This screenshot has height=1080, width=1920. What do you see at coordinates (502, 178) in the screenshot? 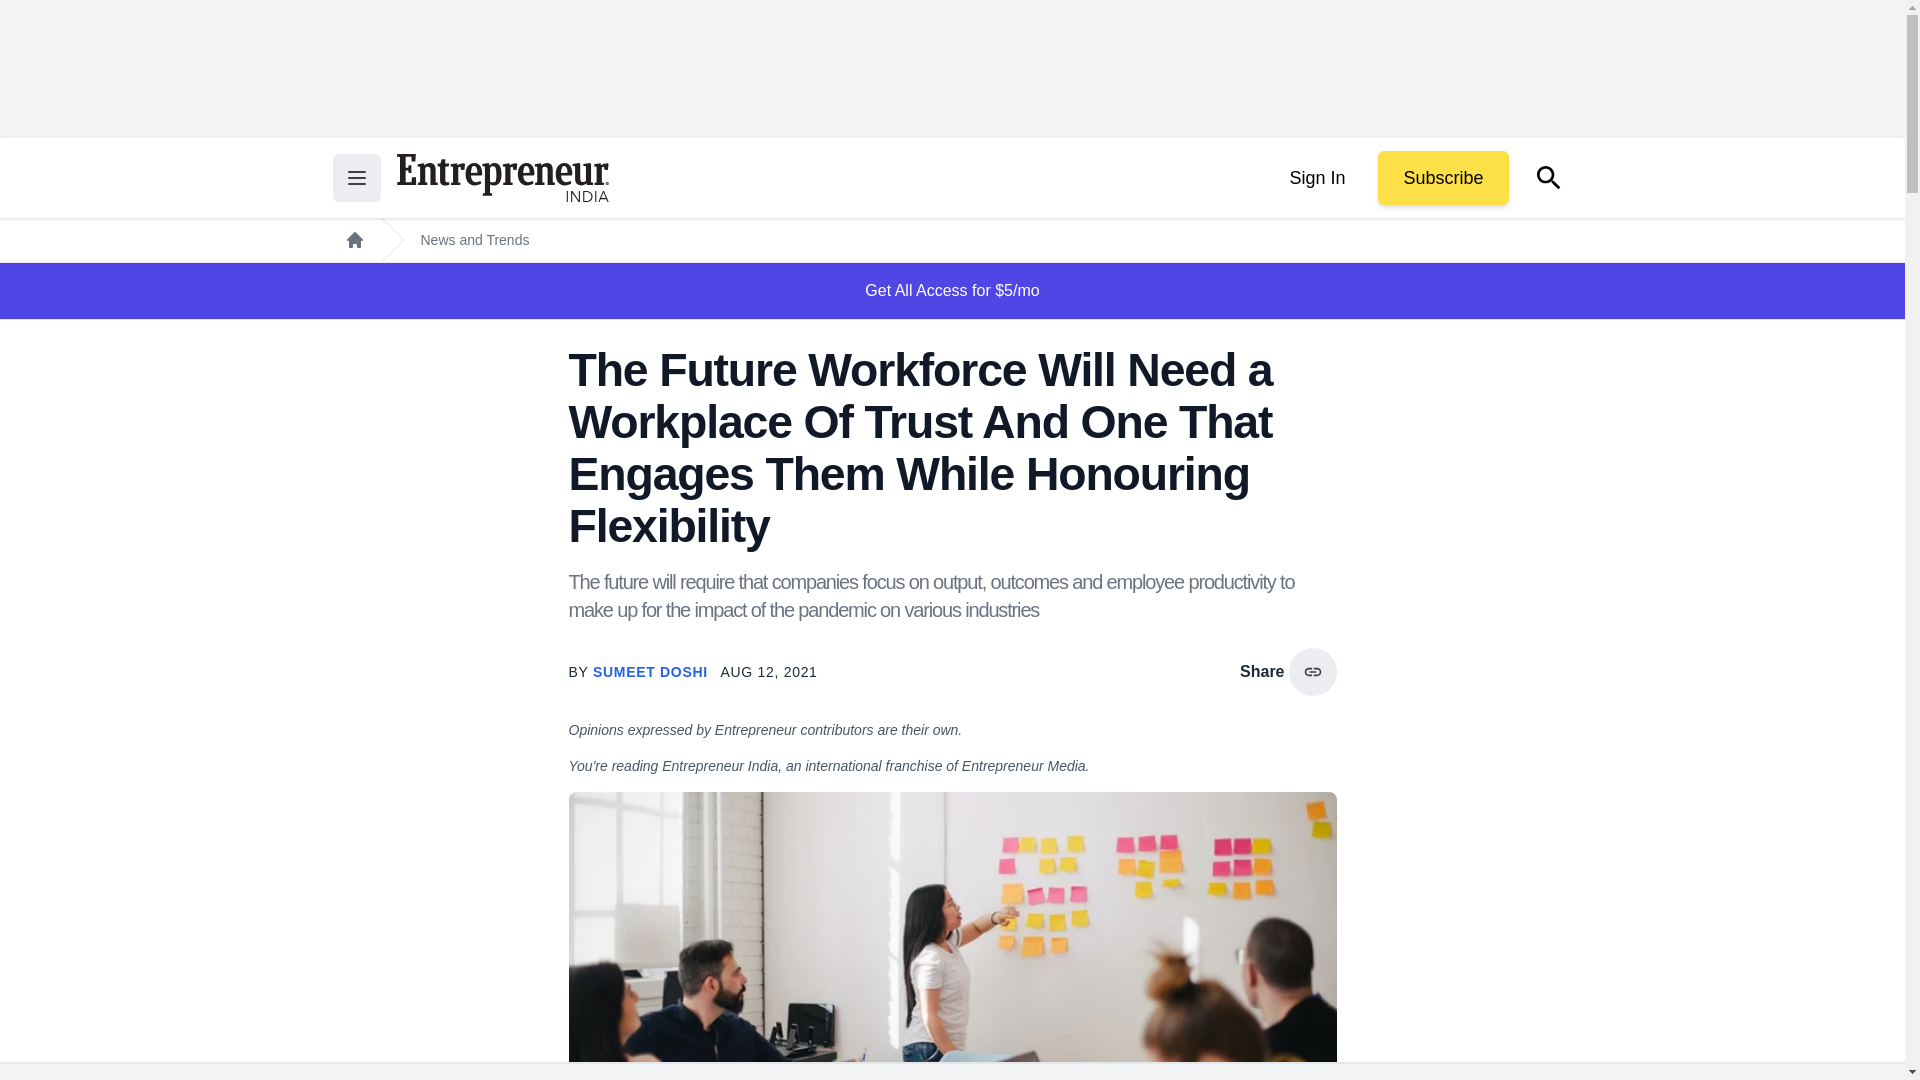
I see `Return to the home page` at bounding box center [502, 178].